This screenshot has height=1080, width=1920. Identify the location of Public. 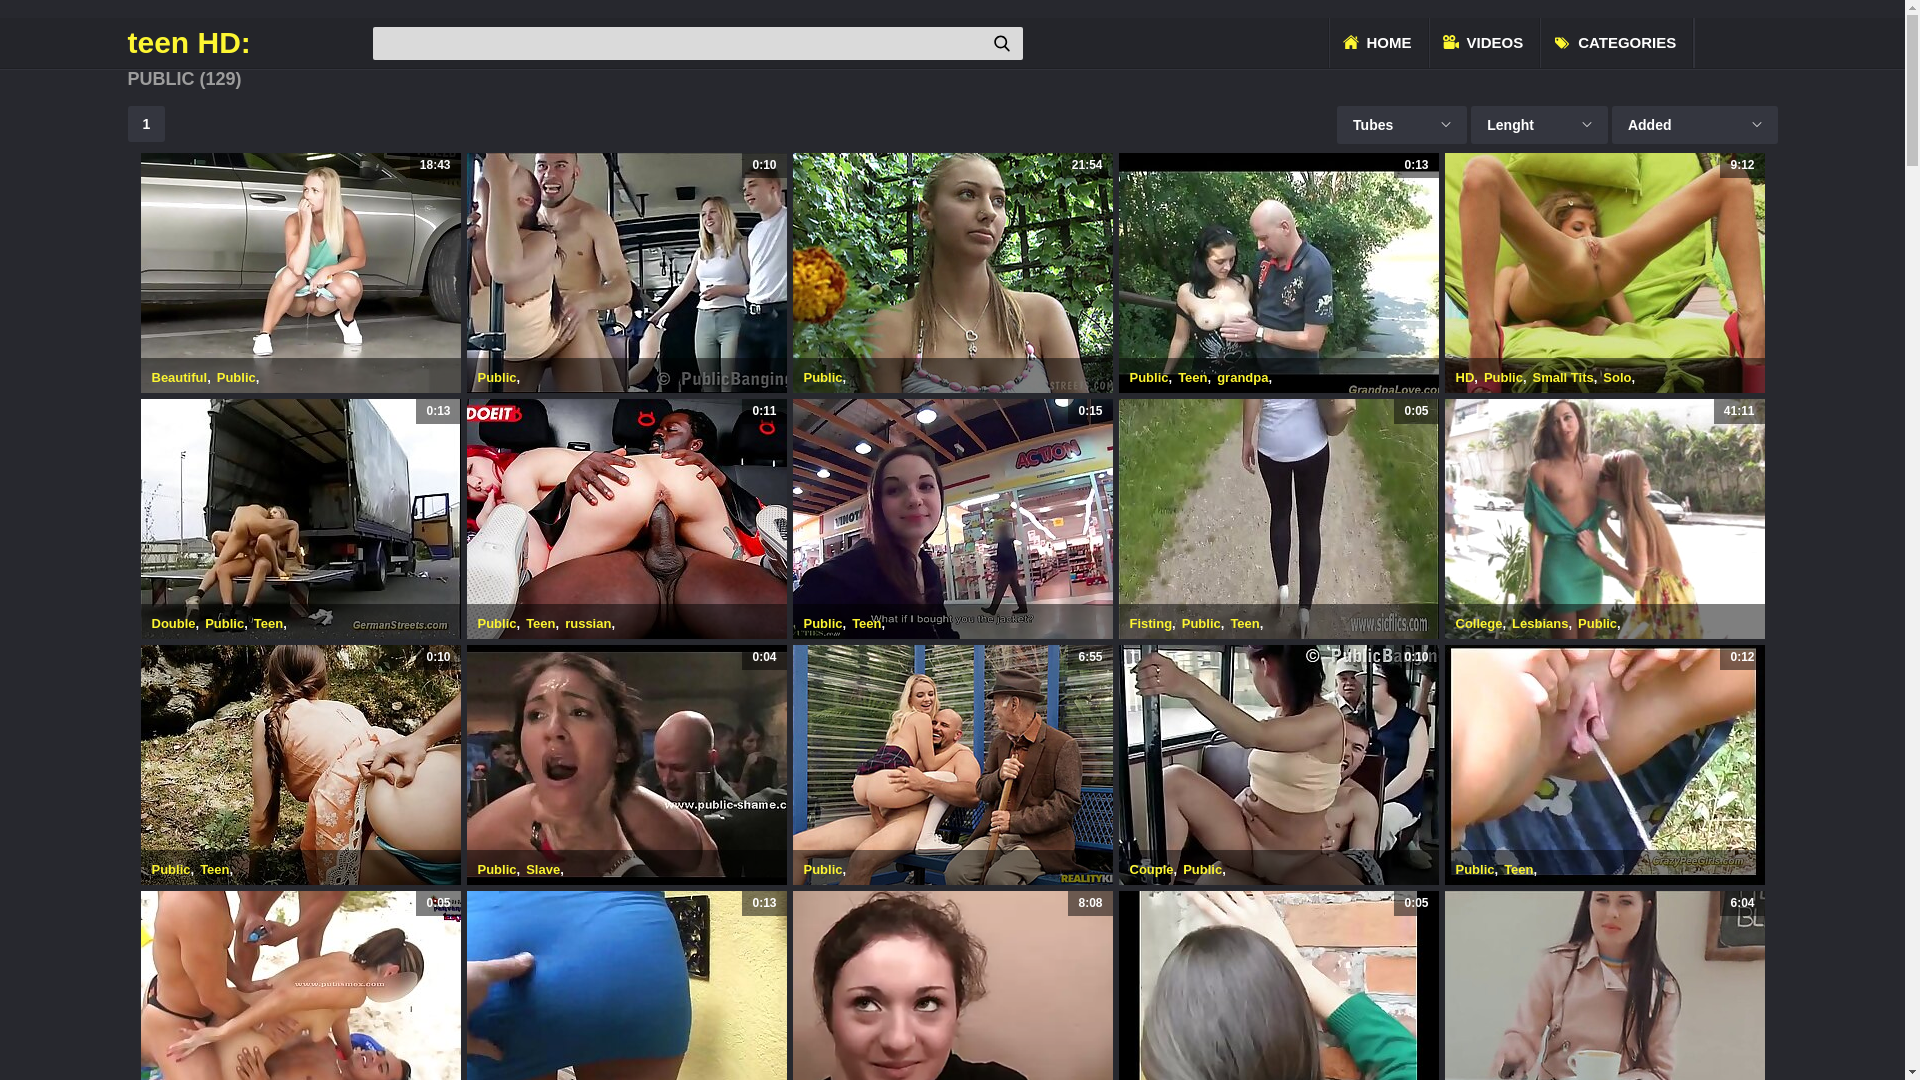
(1504, 377).